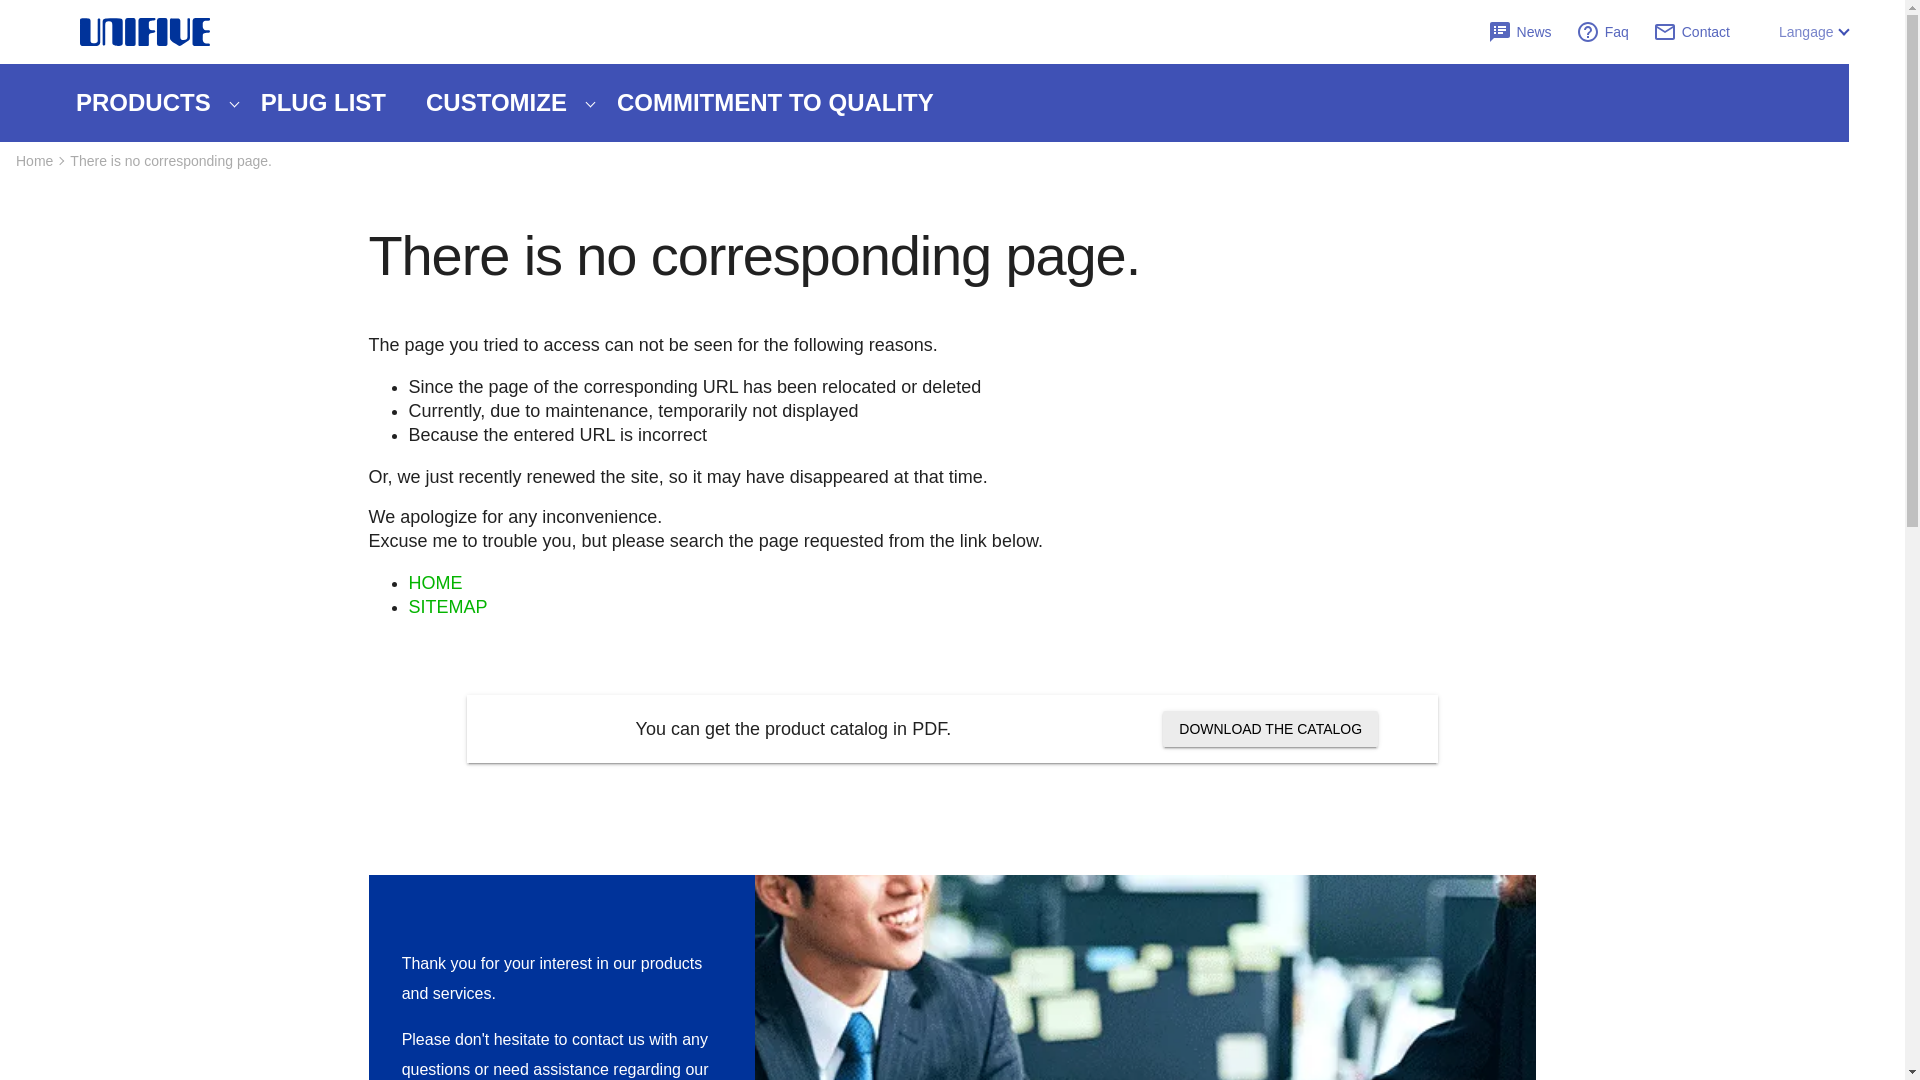 This screenshot has height=1080, width=1920. What do you see at coordinates (1614, 32) in the screenshot?
I see `Faq` at bounding box center [1614, 32].